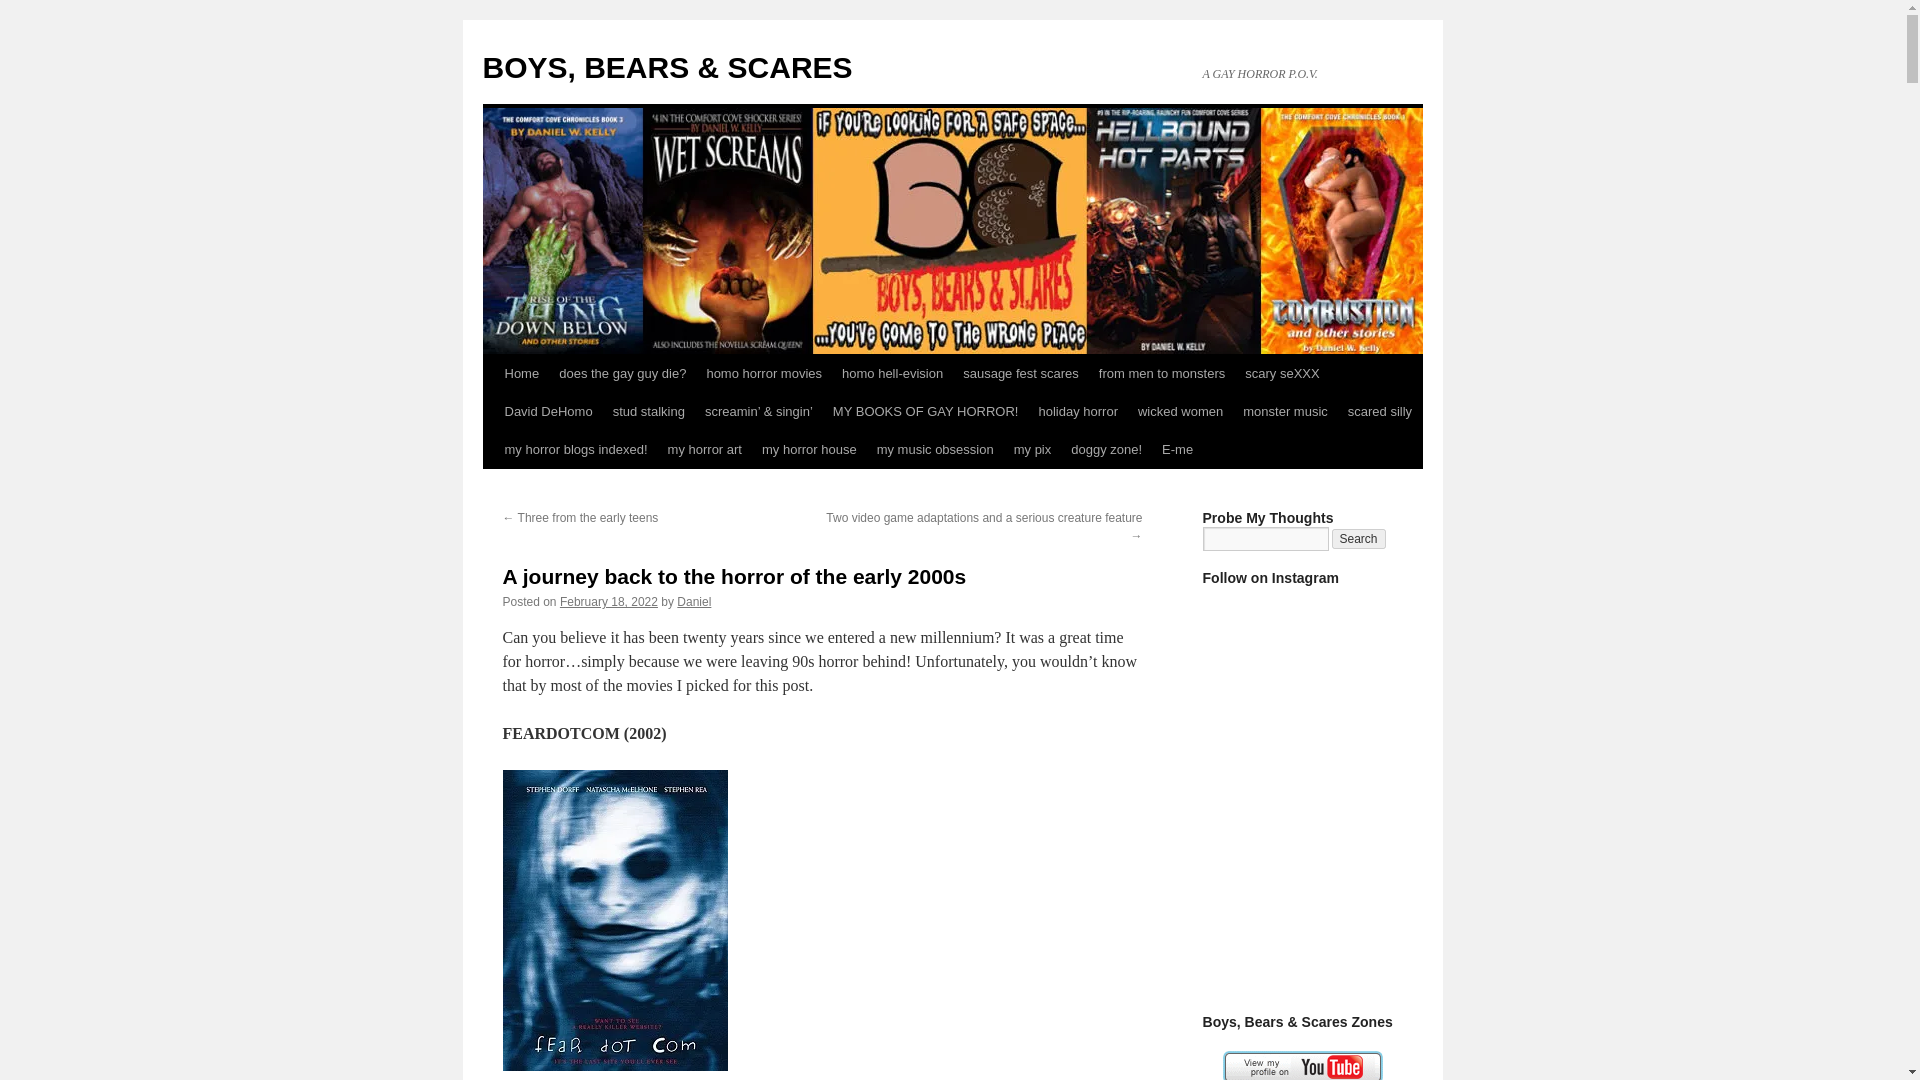 Image resolution: width=1920 pixels, height=1080 pixels. Describe the element at coordinates (763, 374) in the screenshot. I see `homo horror movies` at that location.